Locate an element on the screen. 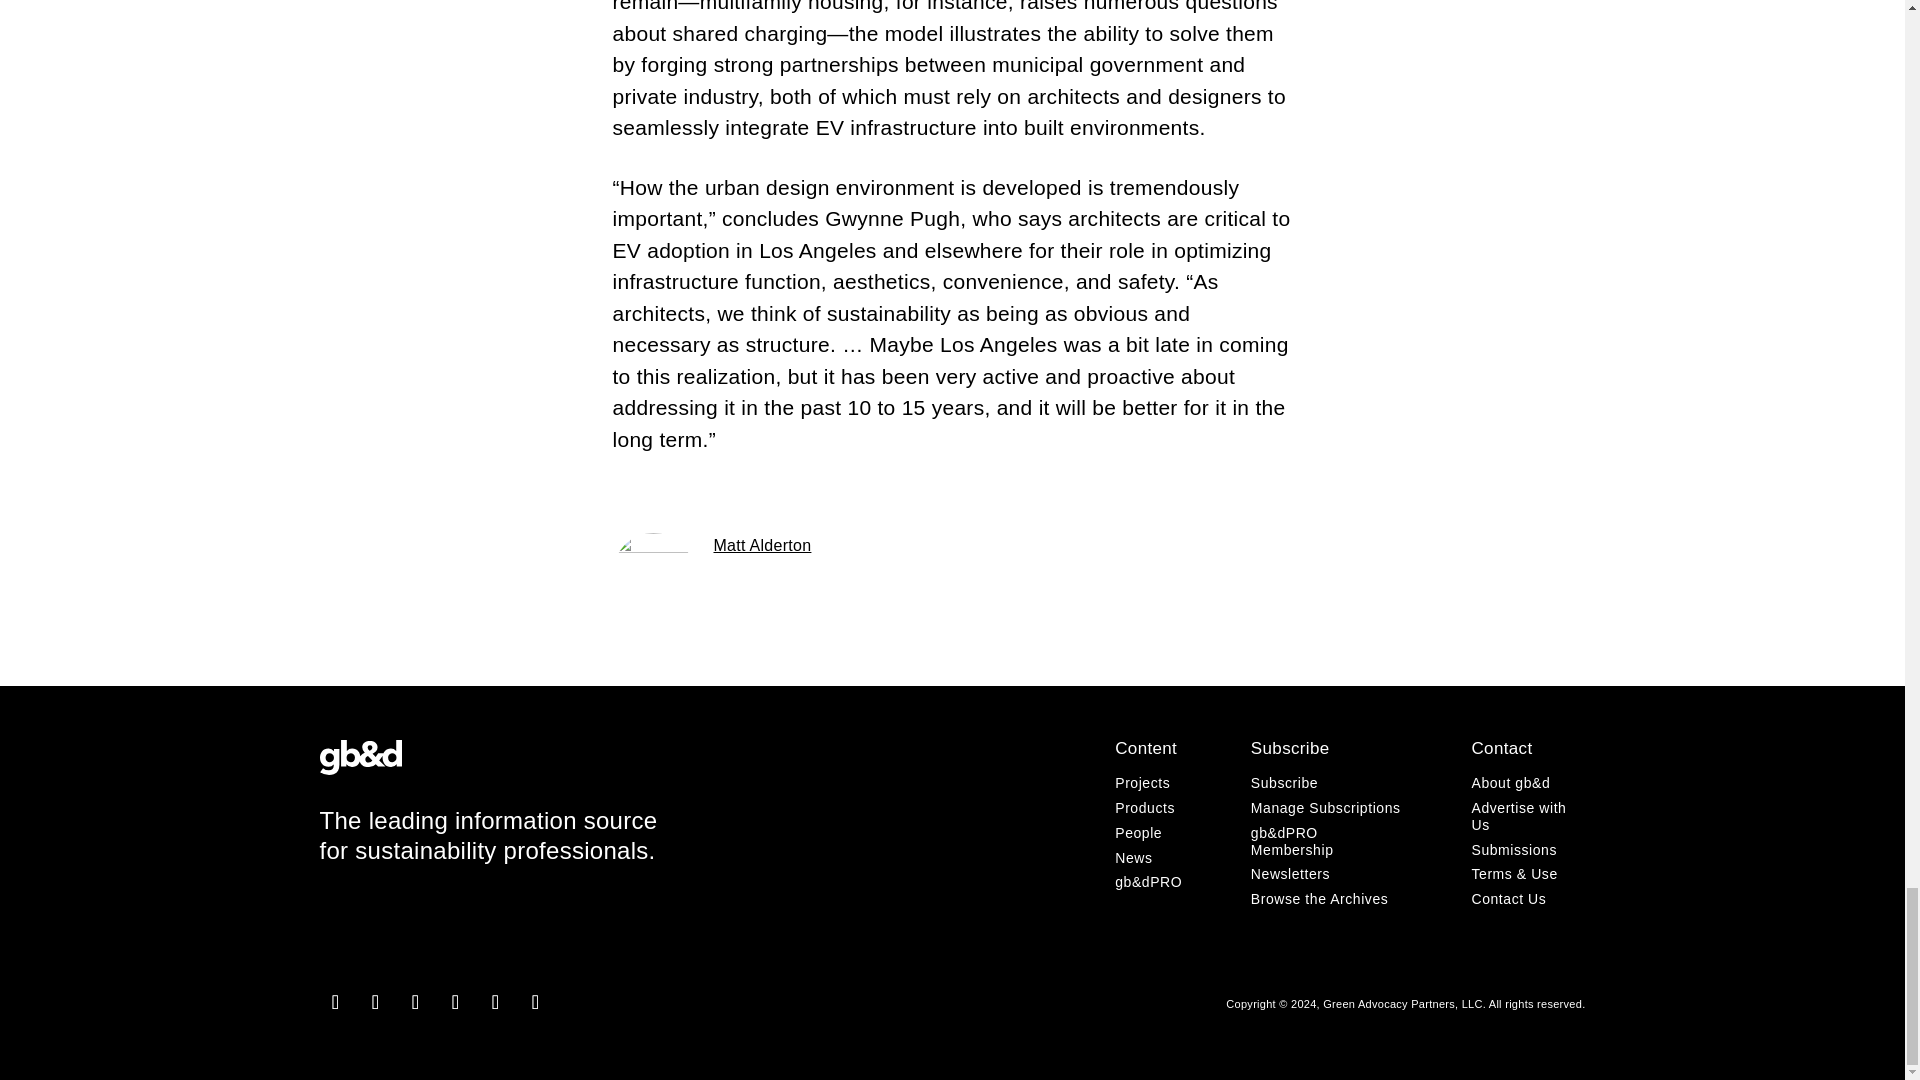  Follow on LinkedIn is located at coordinates (416, 1002).